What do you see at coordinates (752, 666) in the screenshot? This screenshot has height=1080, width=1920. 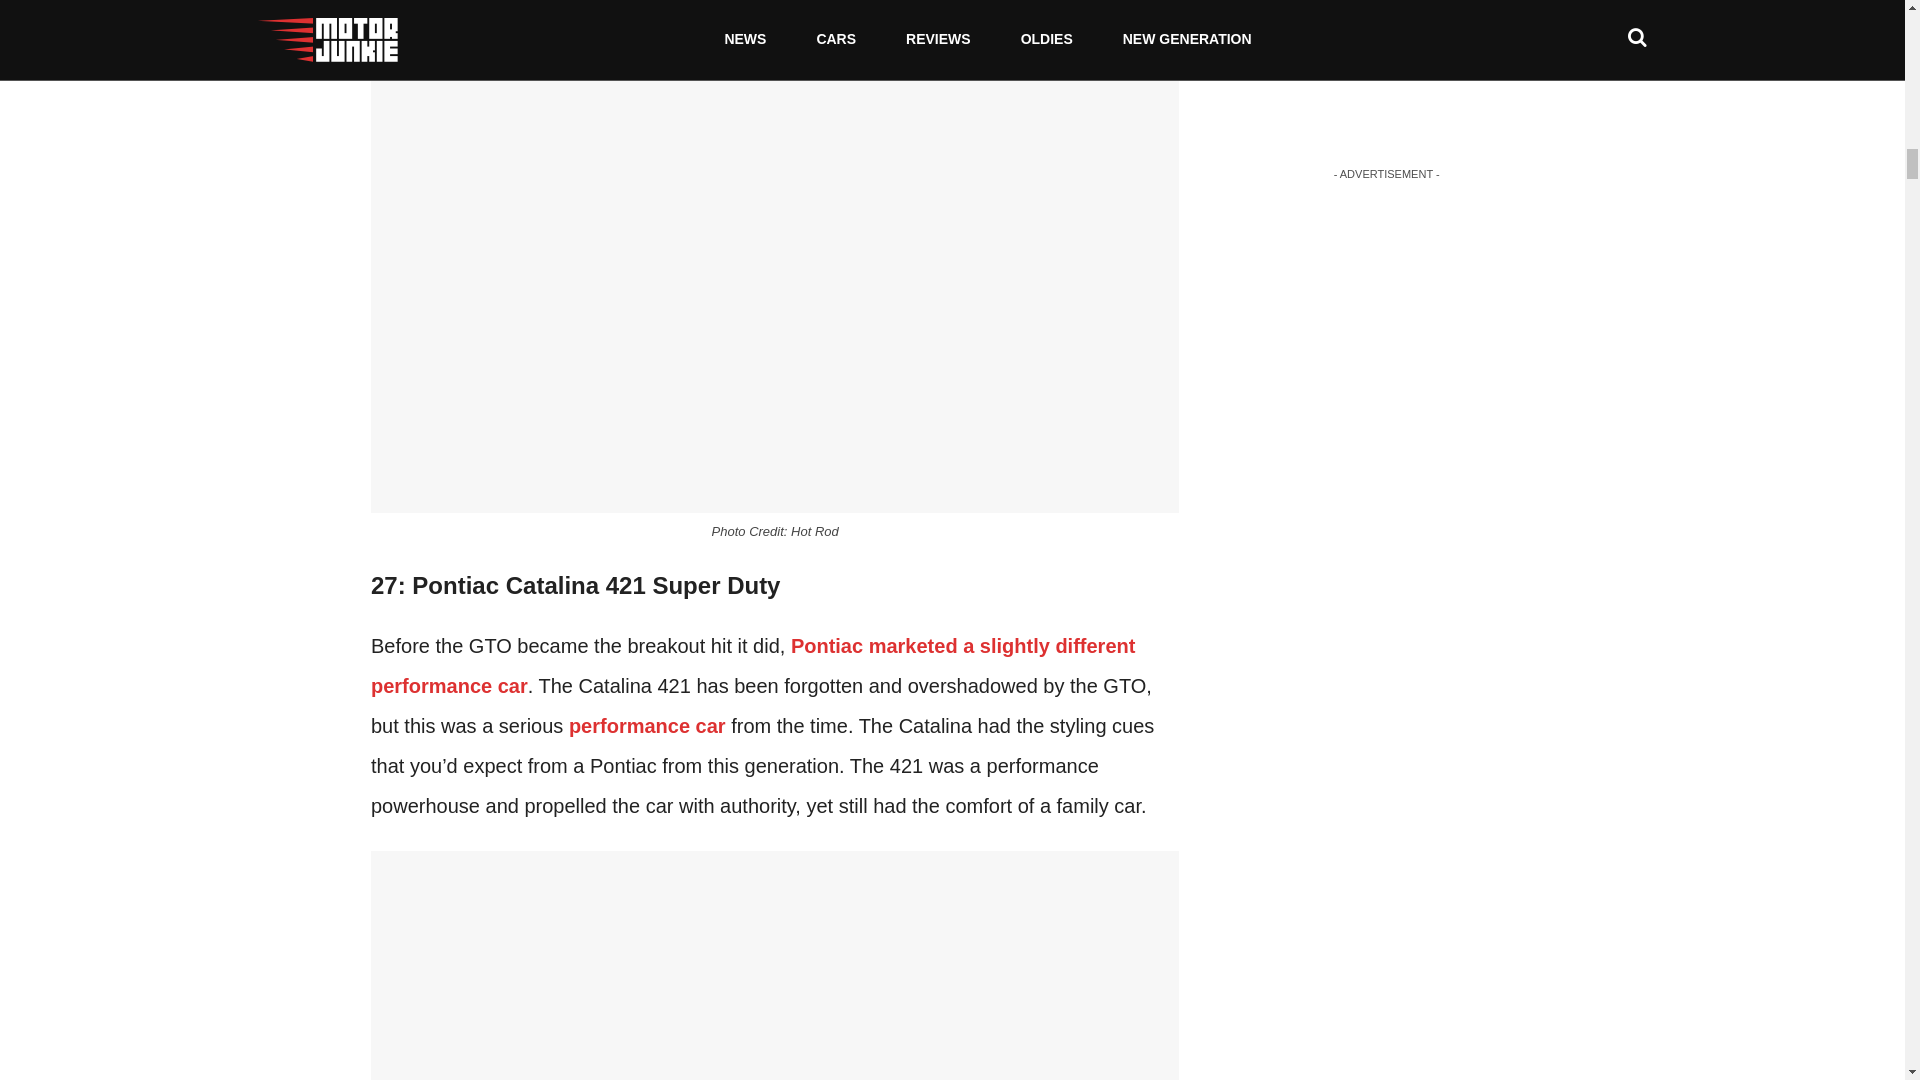 I see `Pontiac marketed a slightly different performance car` at bounding box center [752, 666].